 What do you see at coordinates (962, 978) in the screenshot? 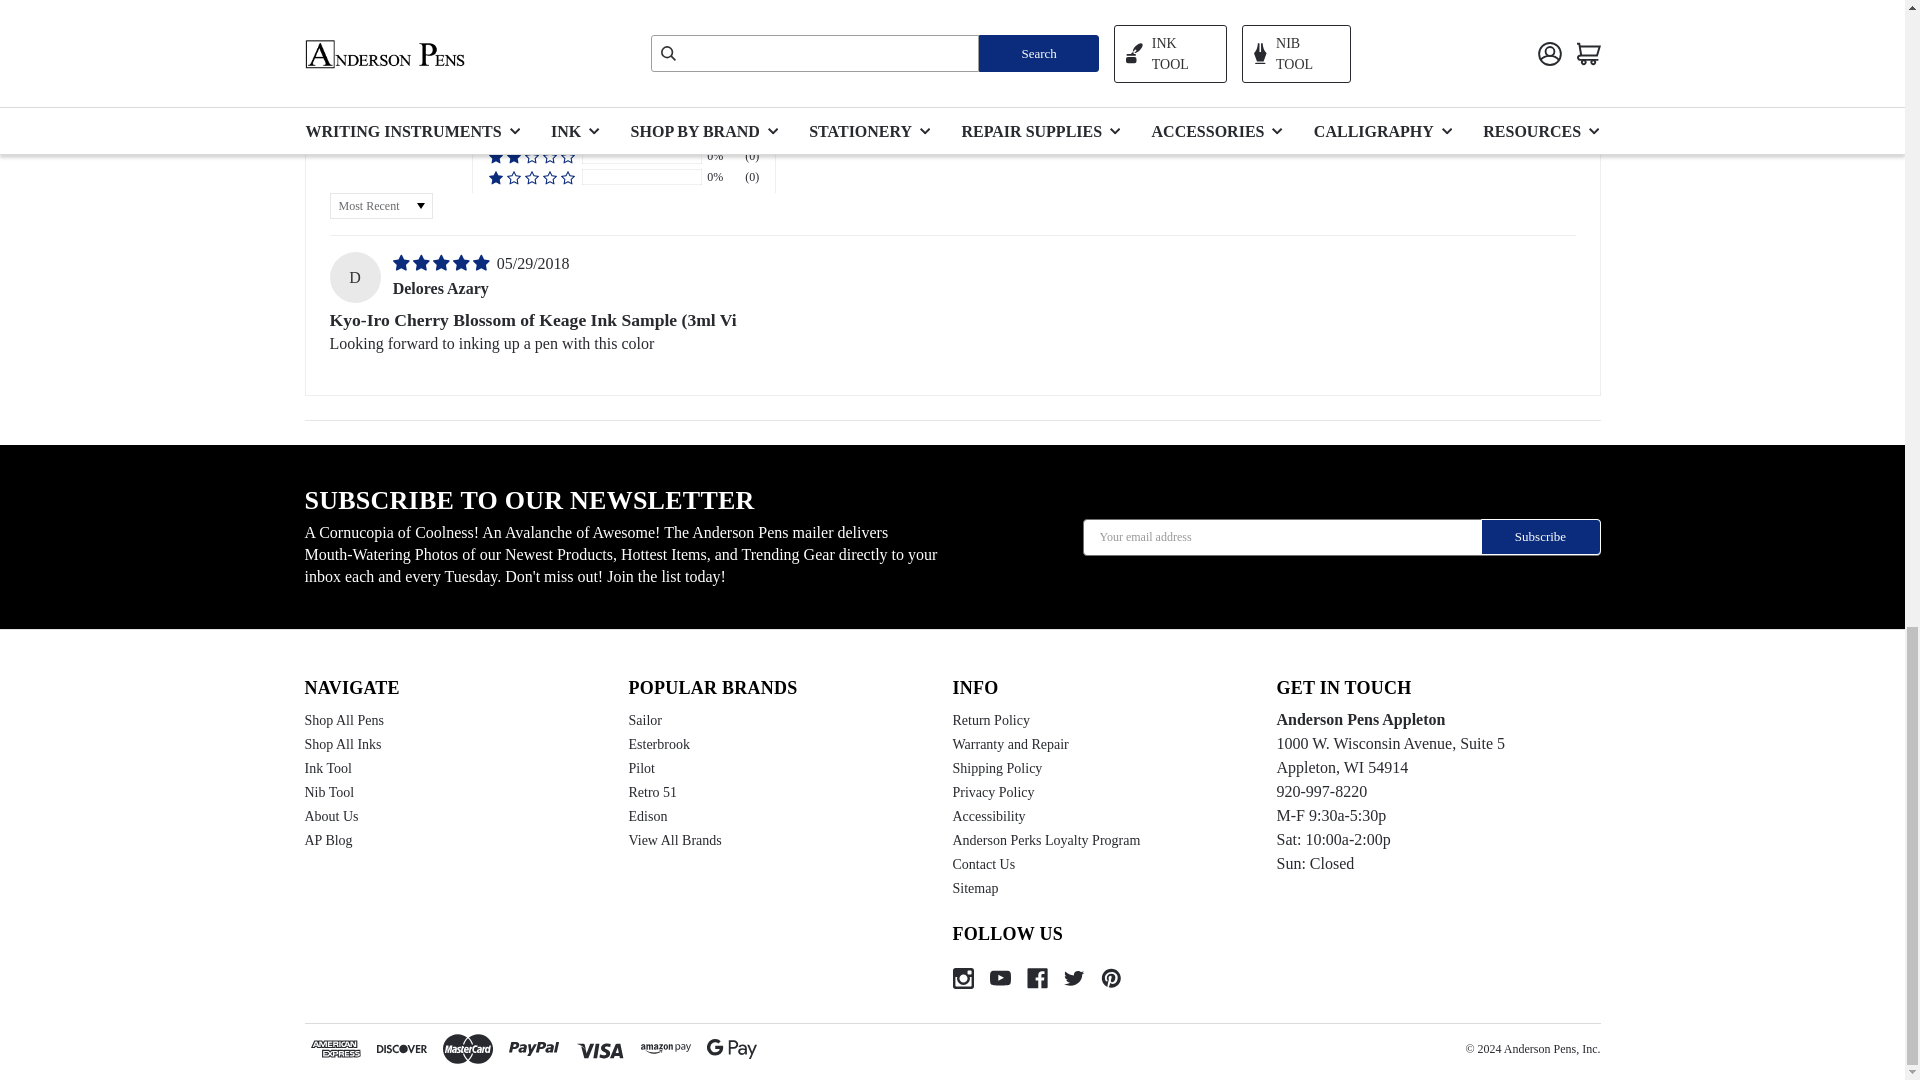
I see `Instagram` at bounding box center [962, 978].